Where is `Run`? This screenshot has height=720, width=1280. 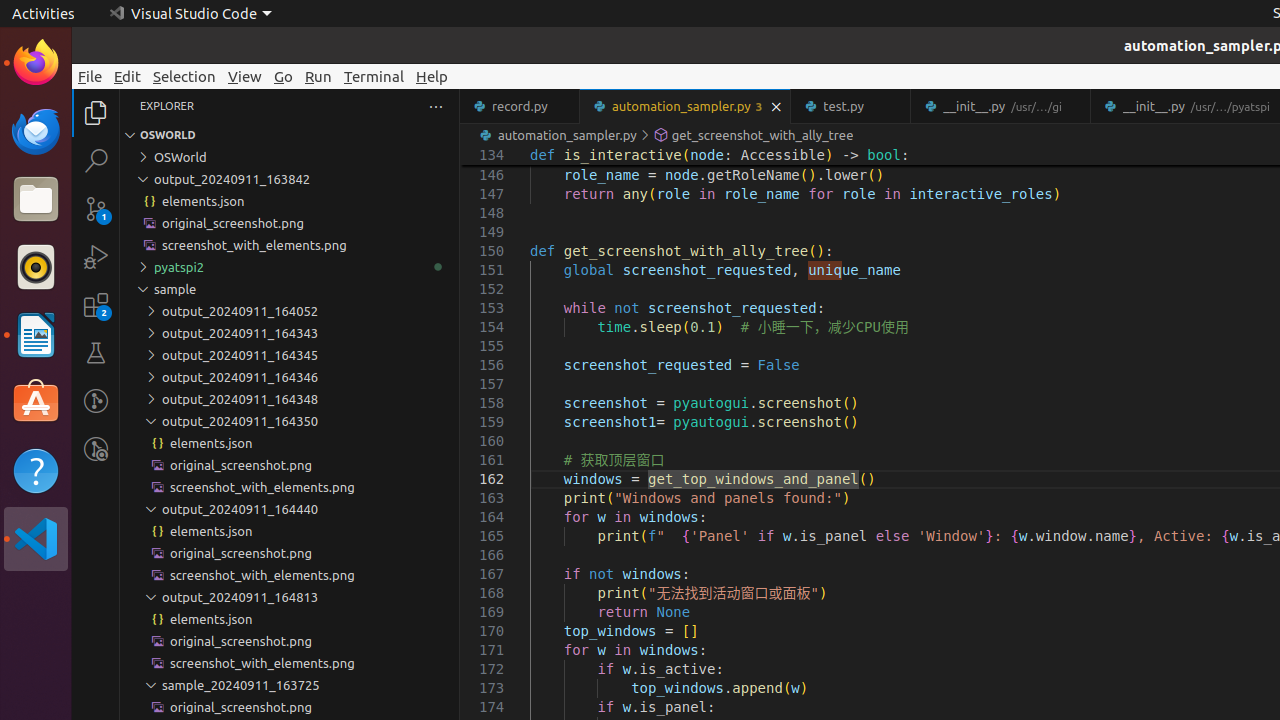
Run is located at coordinates (318, 76).